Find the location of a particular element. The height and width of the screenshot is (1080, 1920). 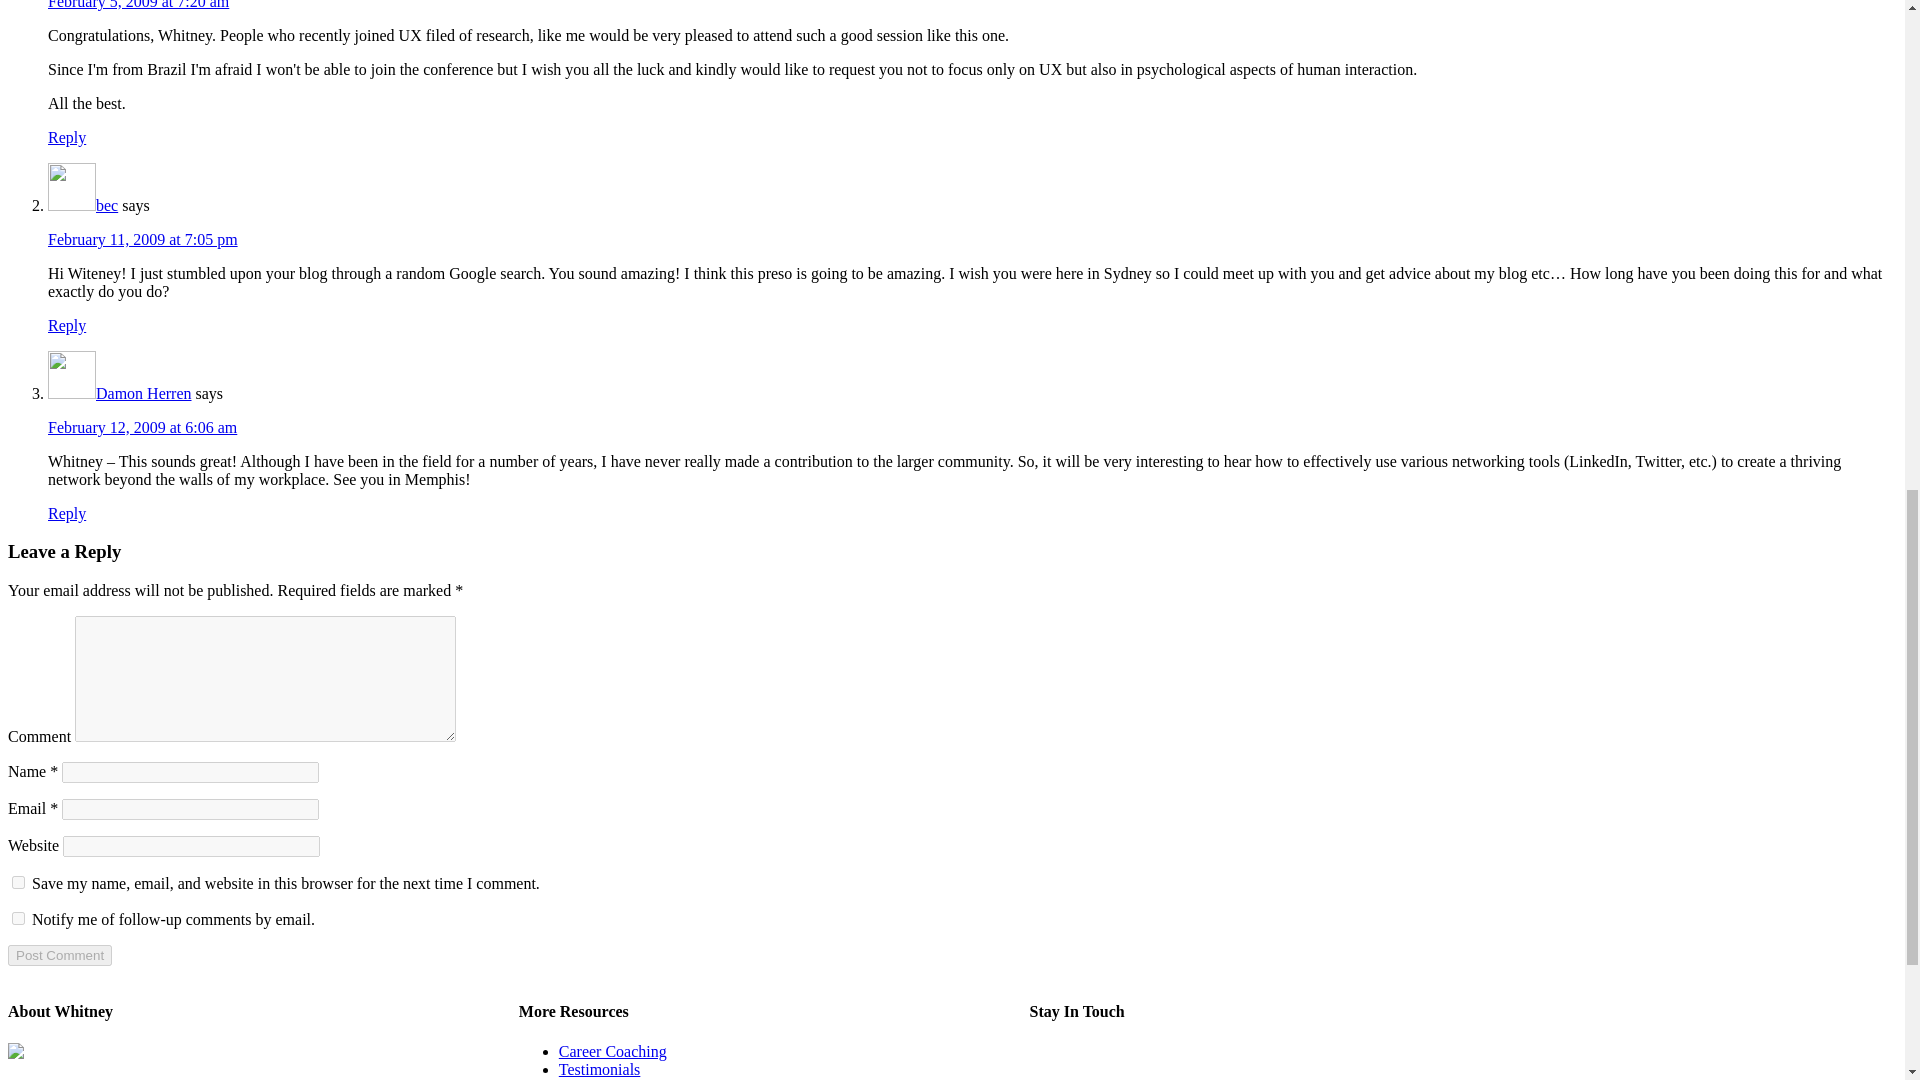

Reply is located at coordinates (67, 325).